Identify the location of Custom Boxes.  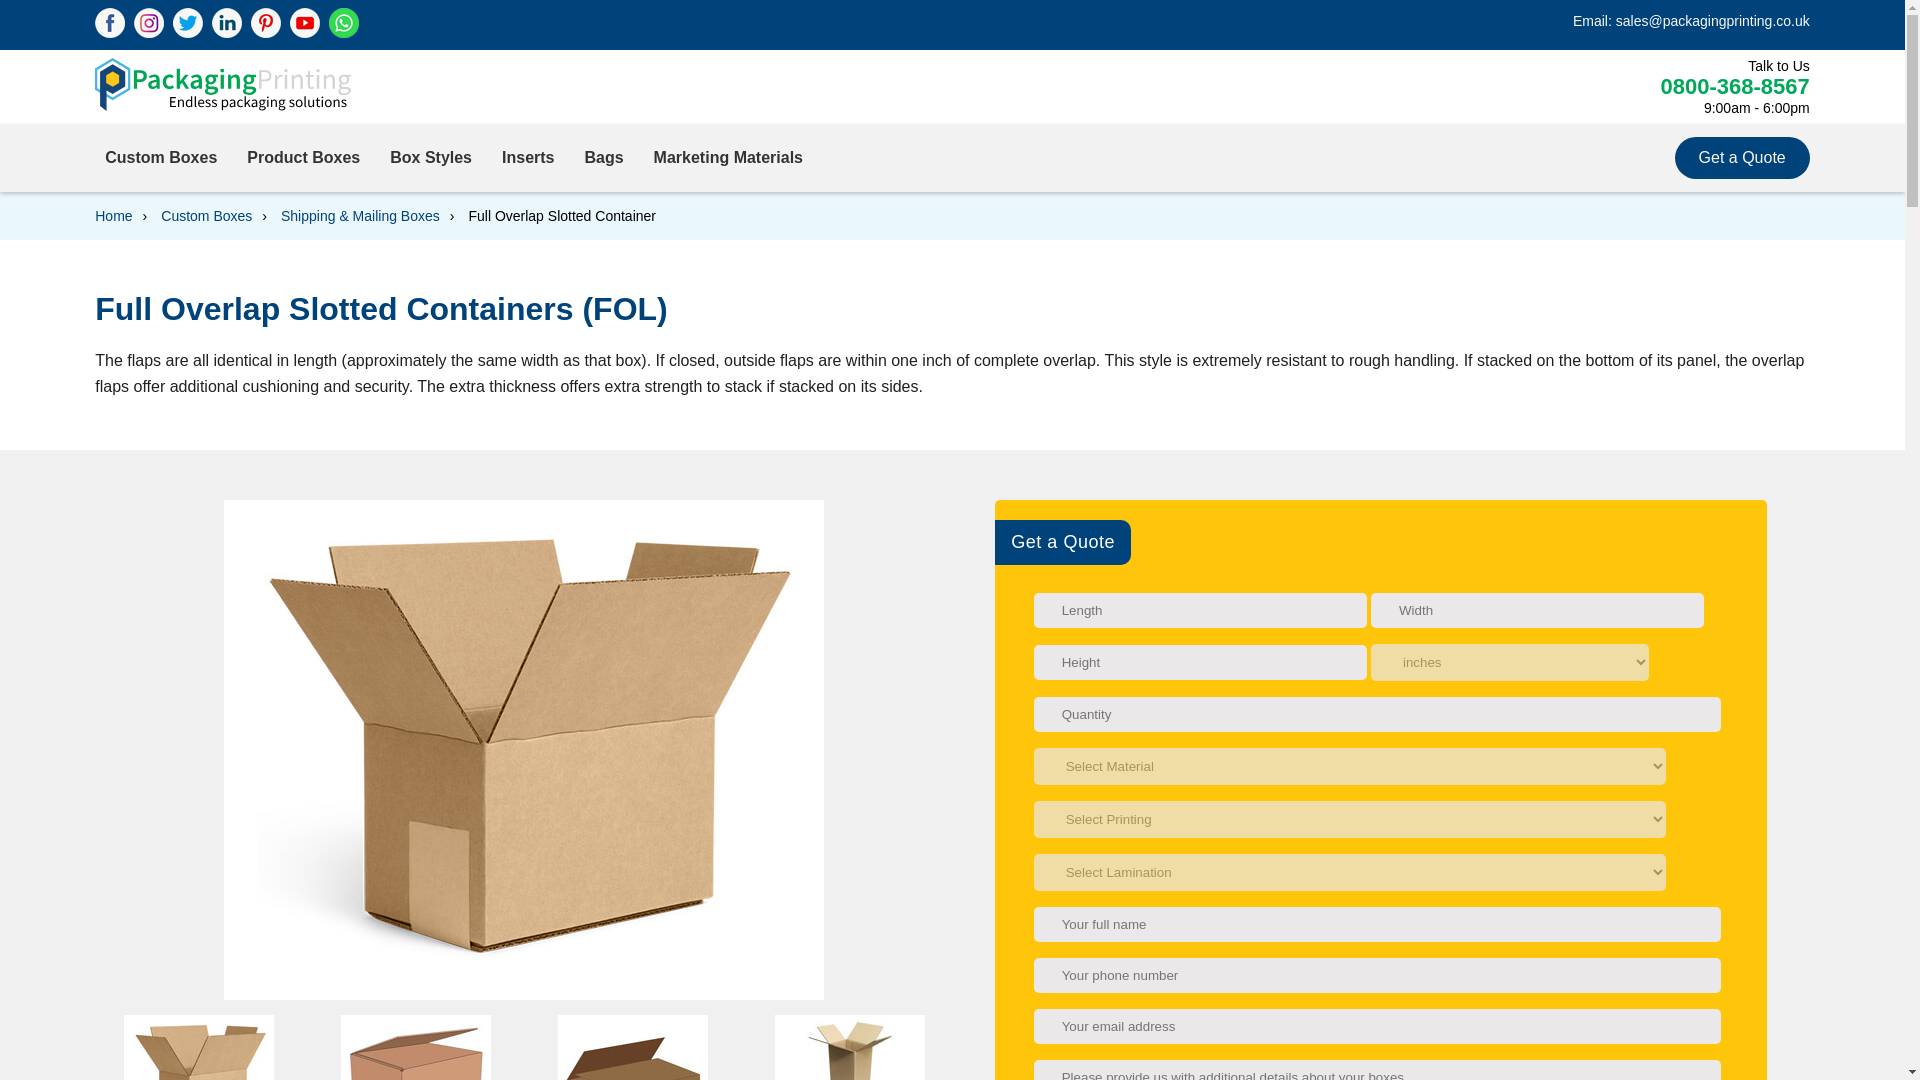
(206, 216).